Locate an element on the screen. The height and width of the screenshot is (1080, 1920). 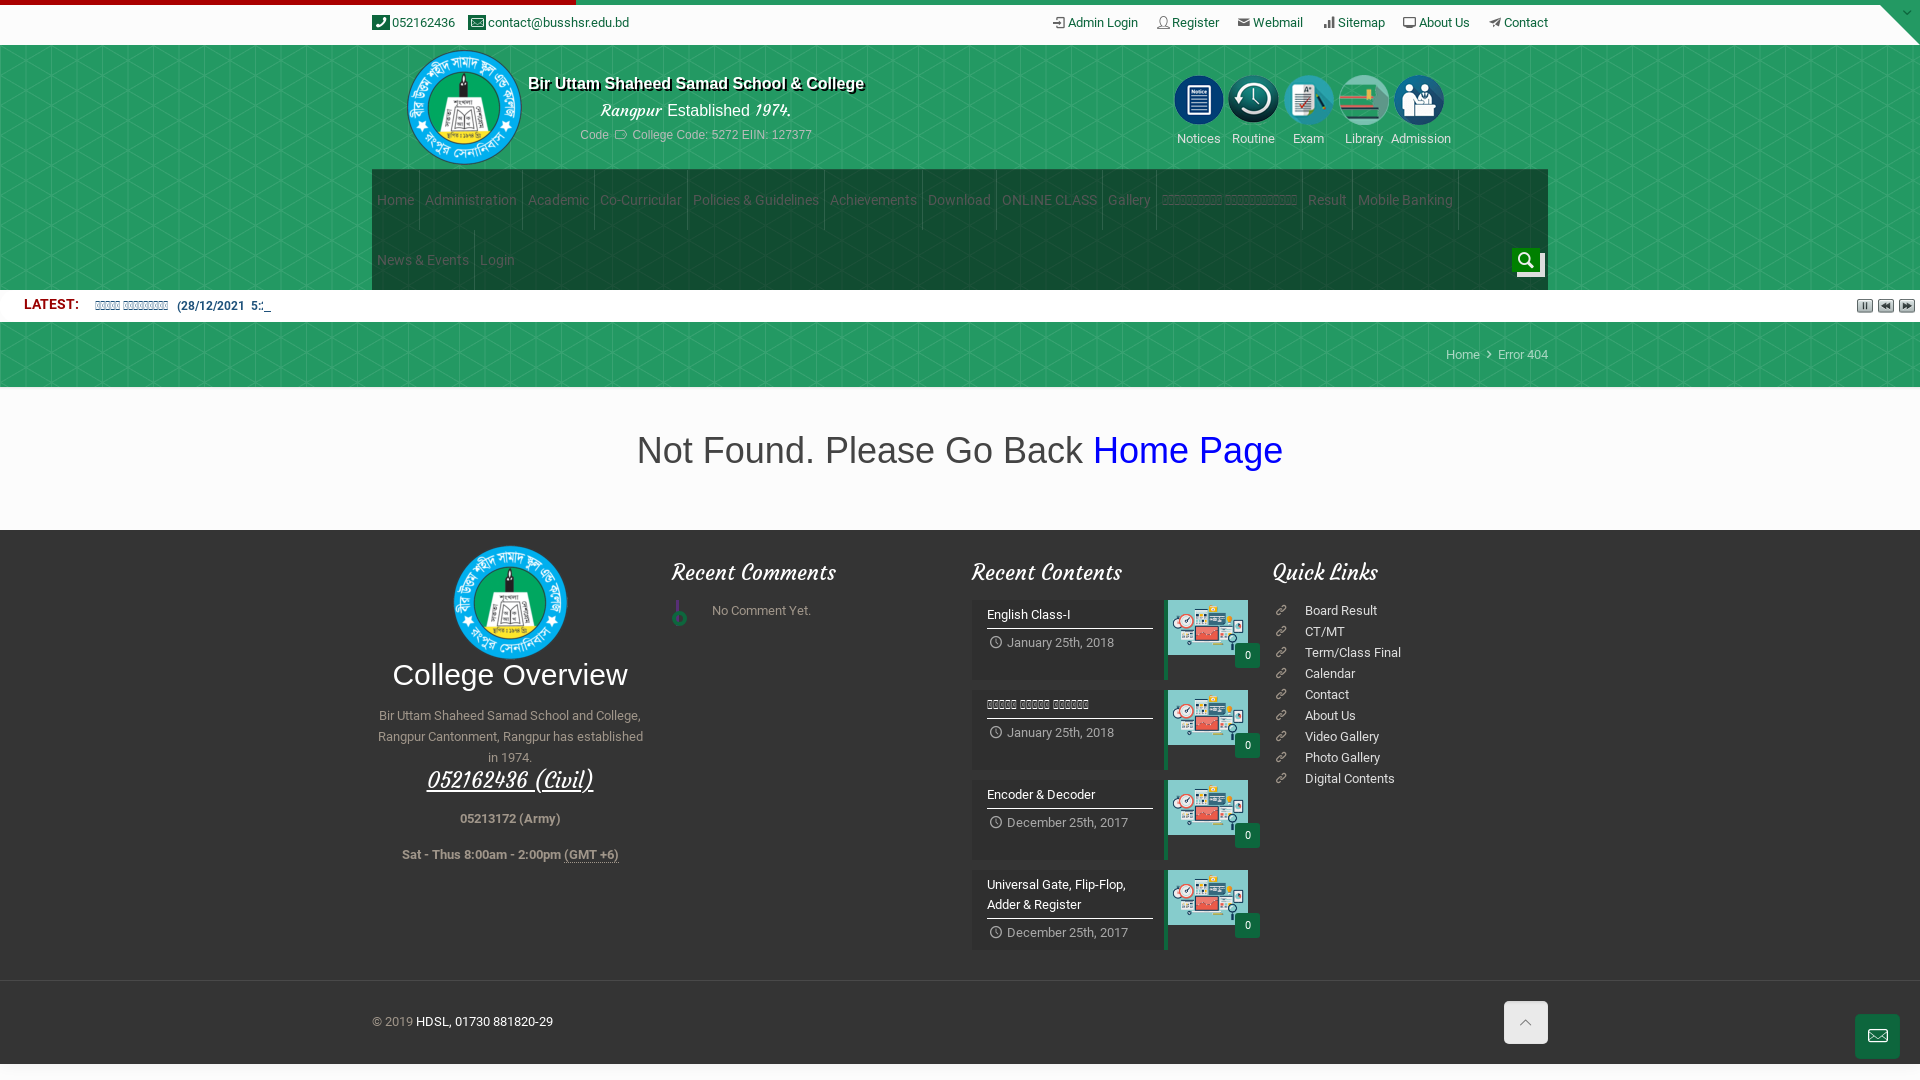
Term/Class Final is located at coordinates (1353, 652).